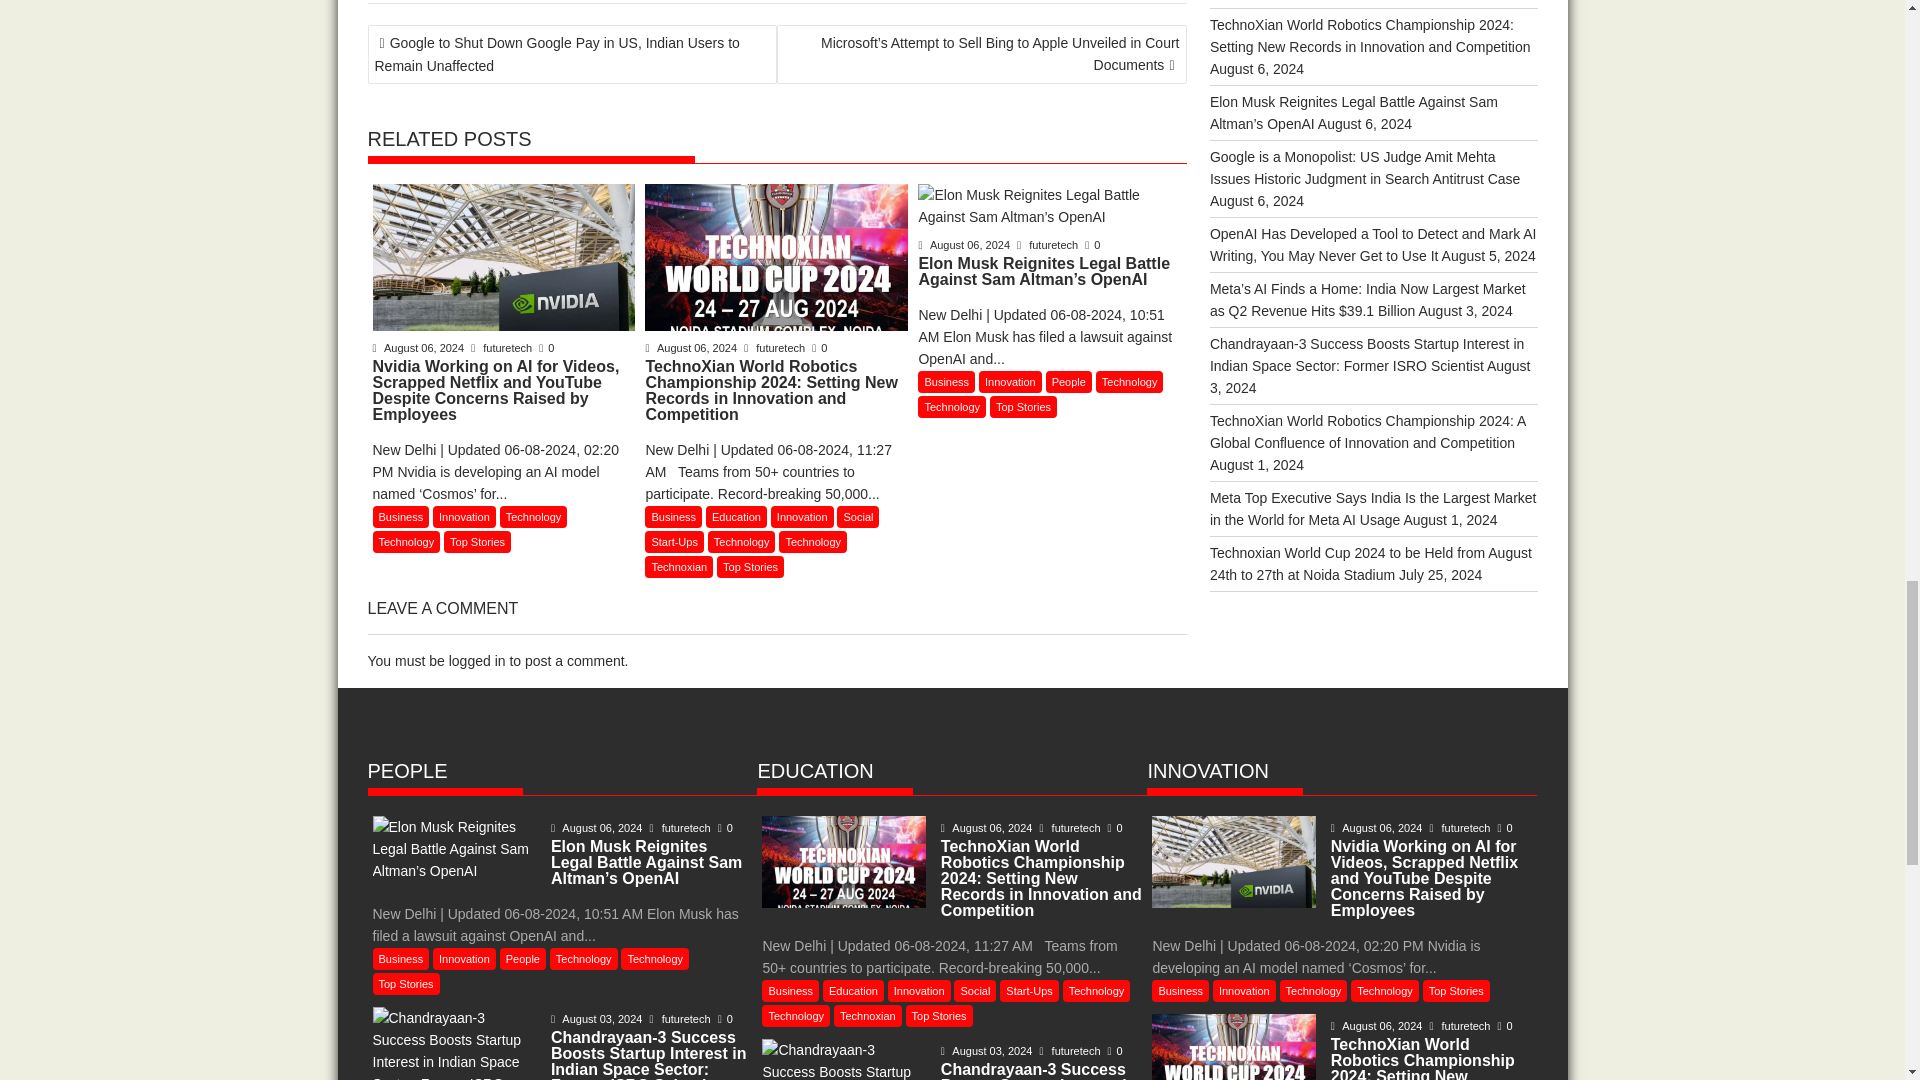  I want to click on futuretech, so click(776, 348).